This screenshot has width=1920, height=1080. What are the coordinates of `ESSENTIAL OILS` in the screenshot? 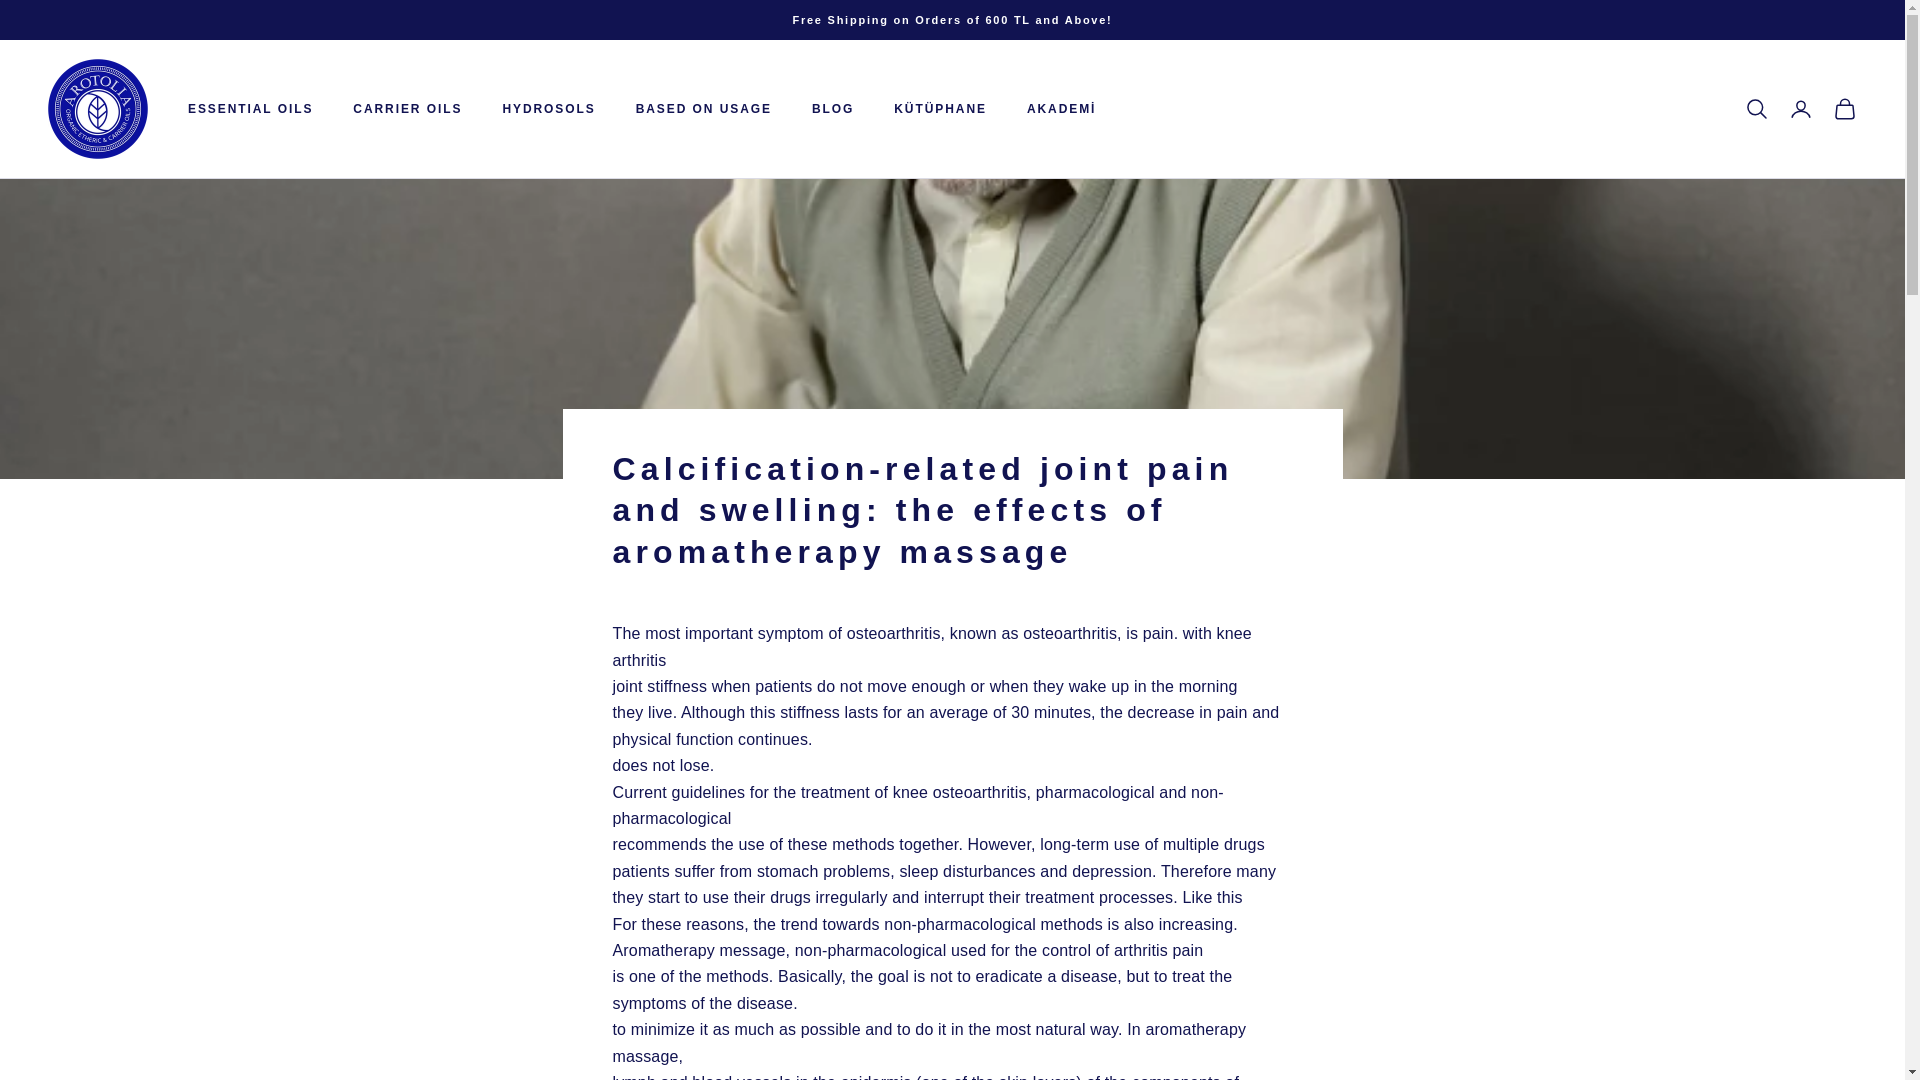 It's located at (250, 108).